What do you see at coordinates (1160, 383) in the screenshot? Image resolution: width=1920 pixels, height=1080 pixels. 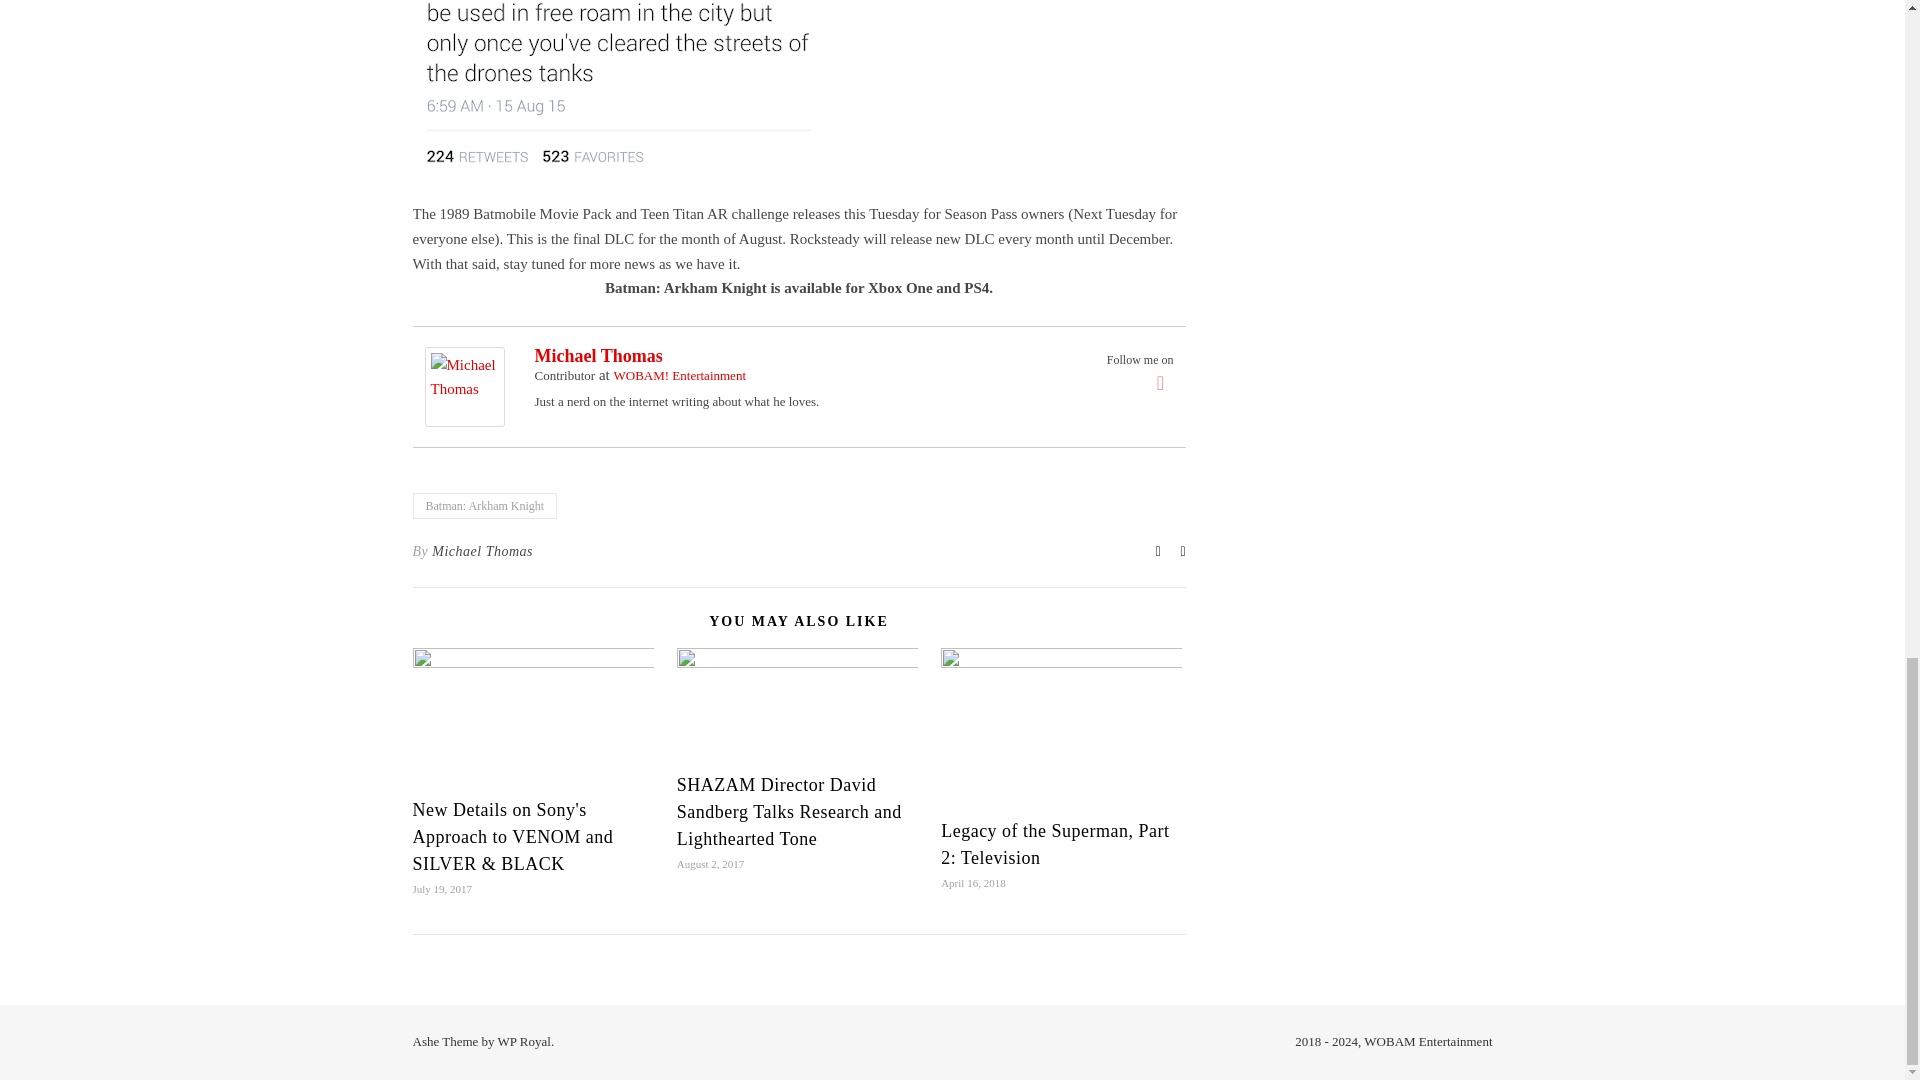 I see `Twitter` at bounding box center [1160, 383].